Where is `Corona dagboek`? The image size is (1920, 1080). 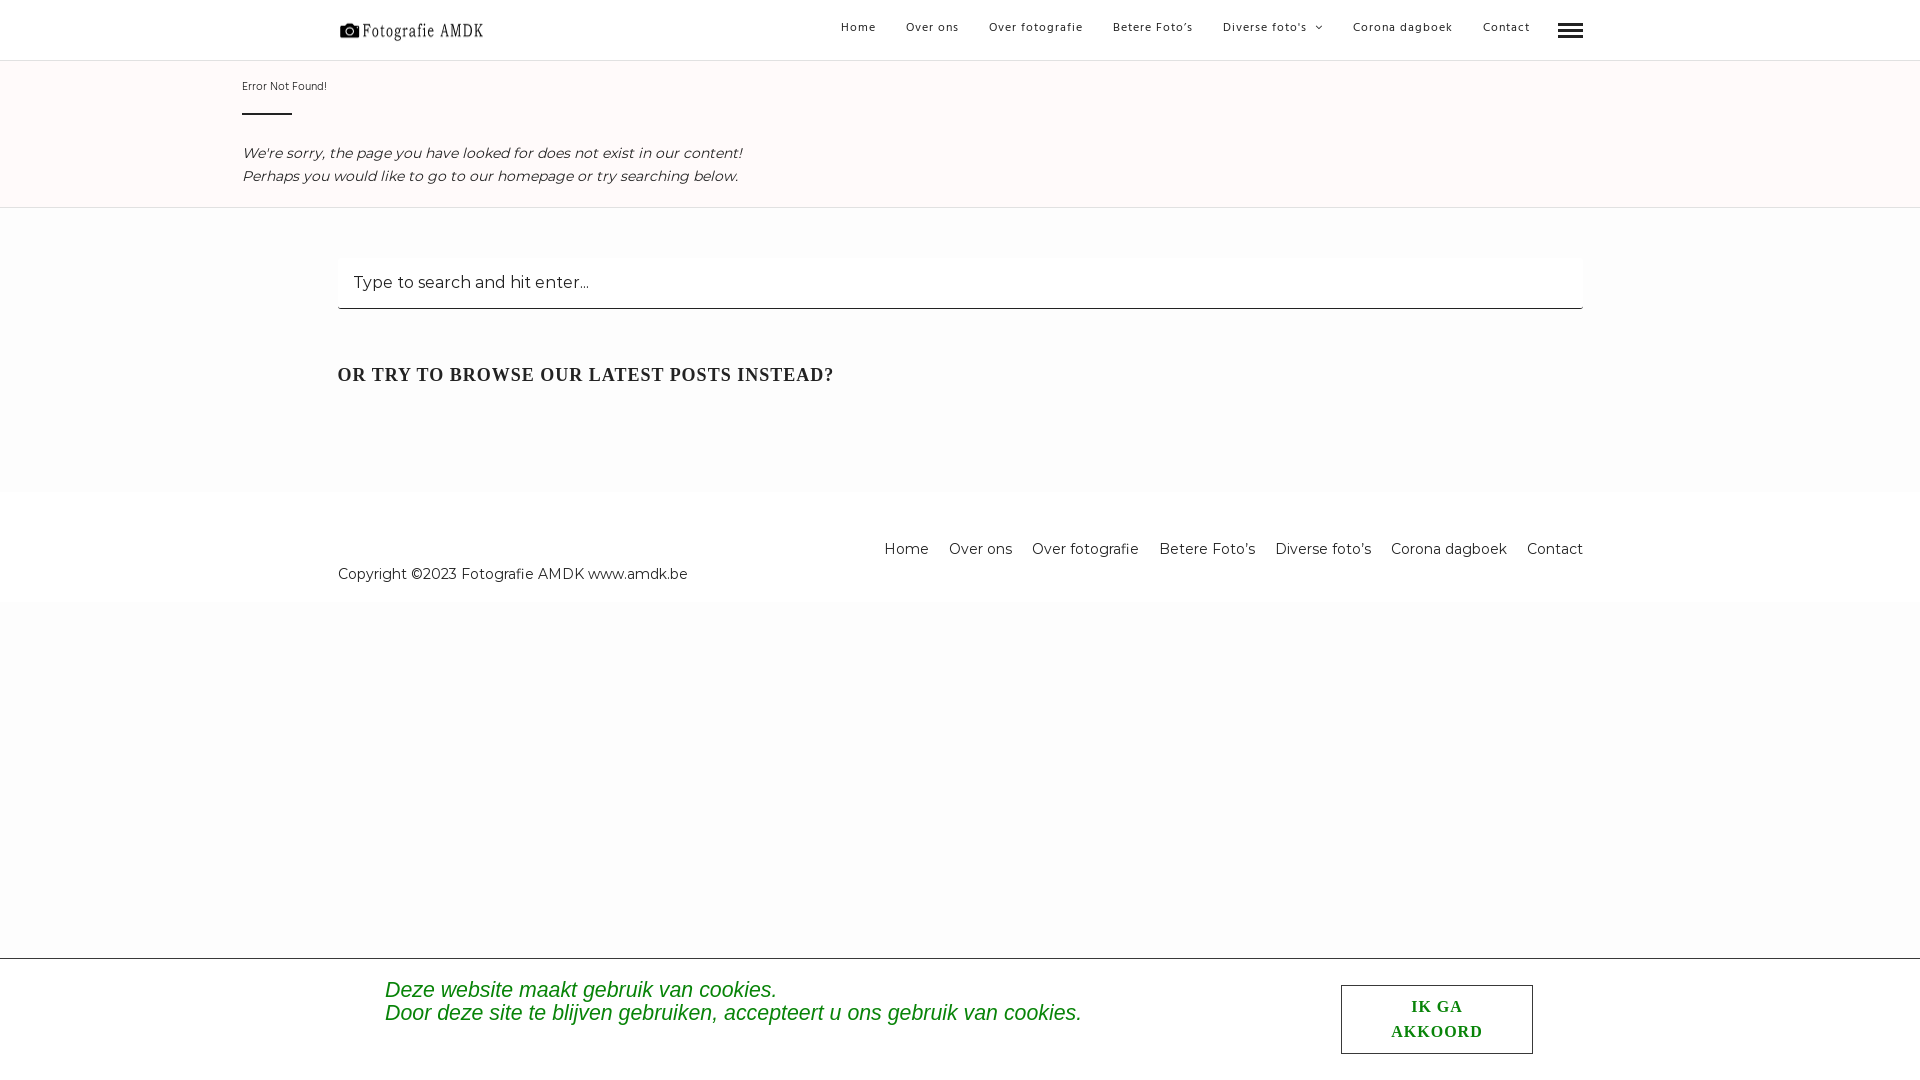
Corona dagboek is located at coordinates (1448, 549).